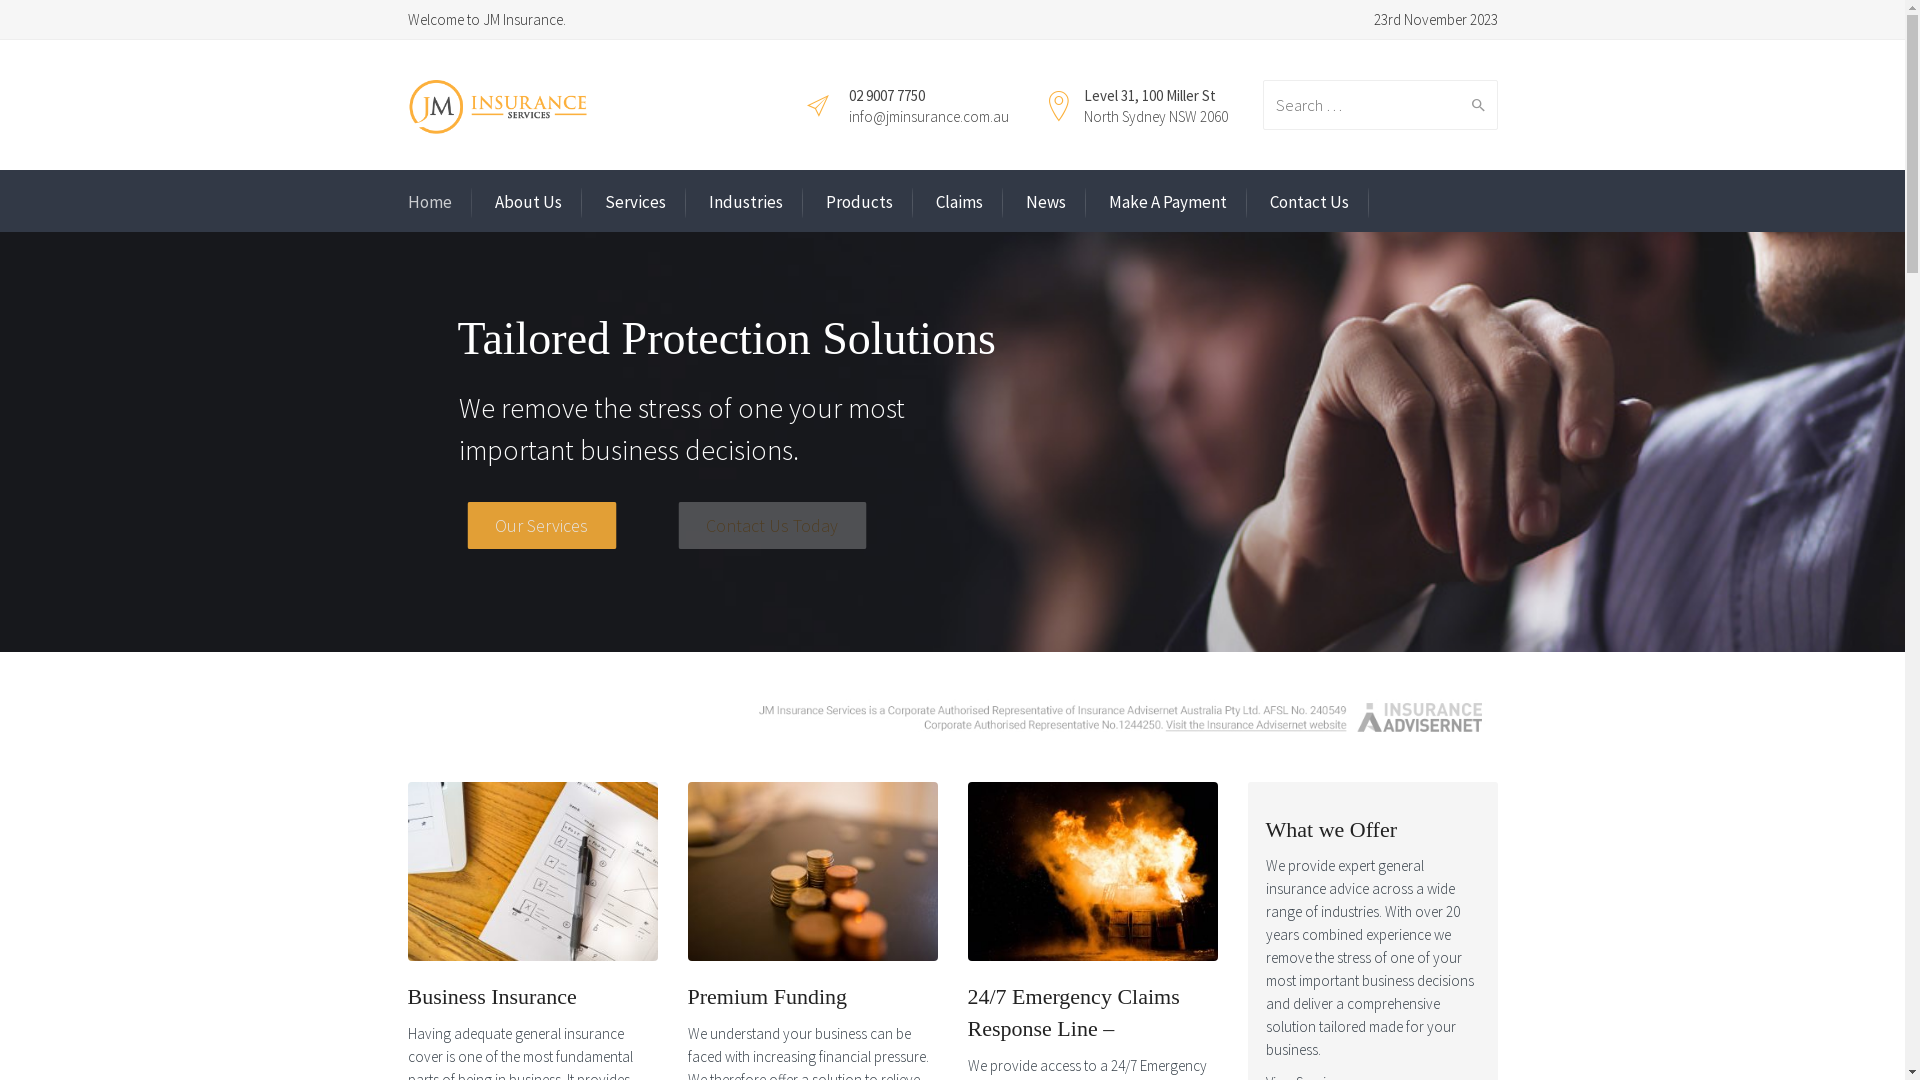 This screenshot has width=1920, height=1080. Describe the element at coordinates (430, 202) in the screenshot. I see `Home` at that location.